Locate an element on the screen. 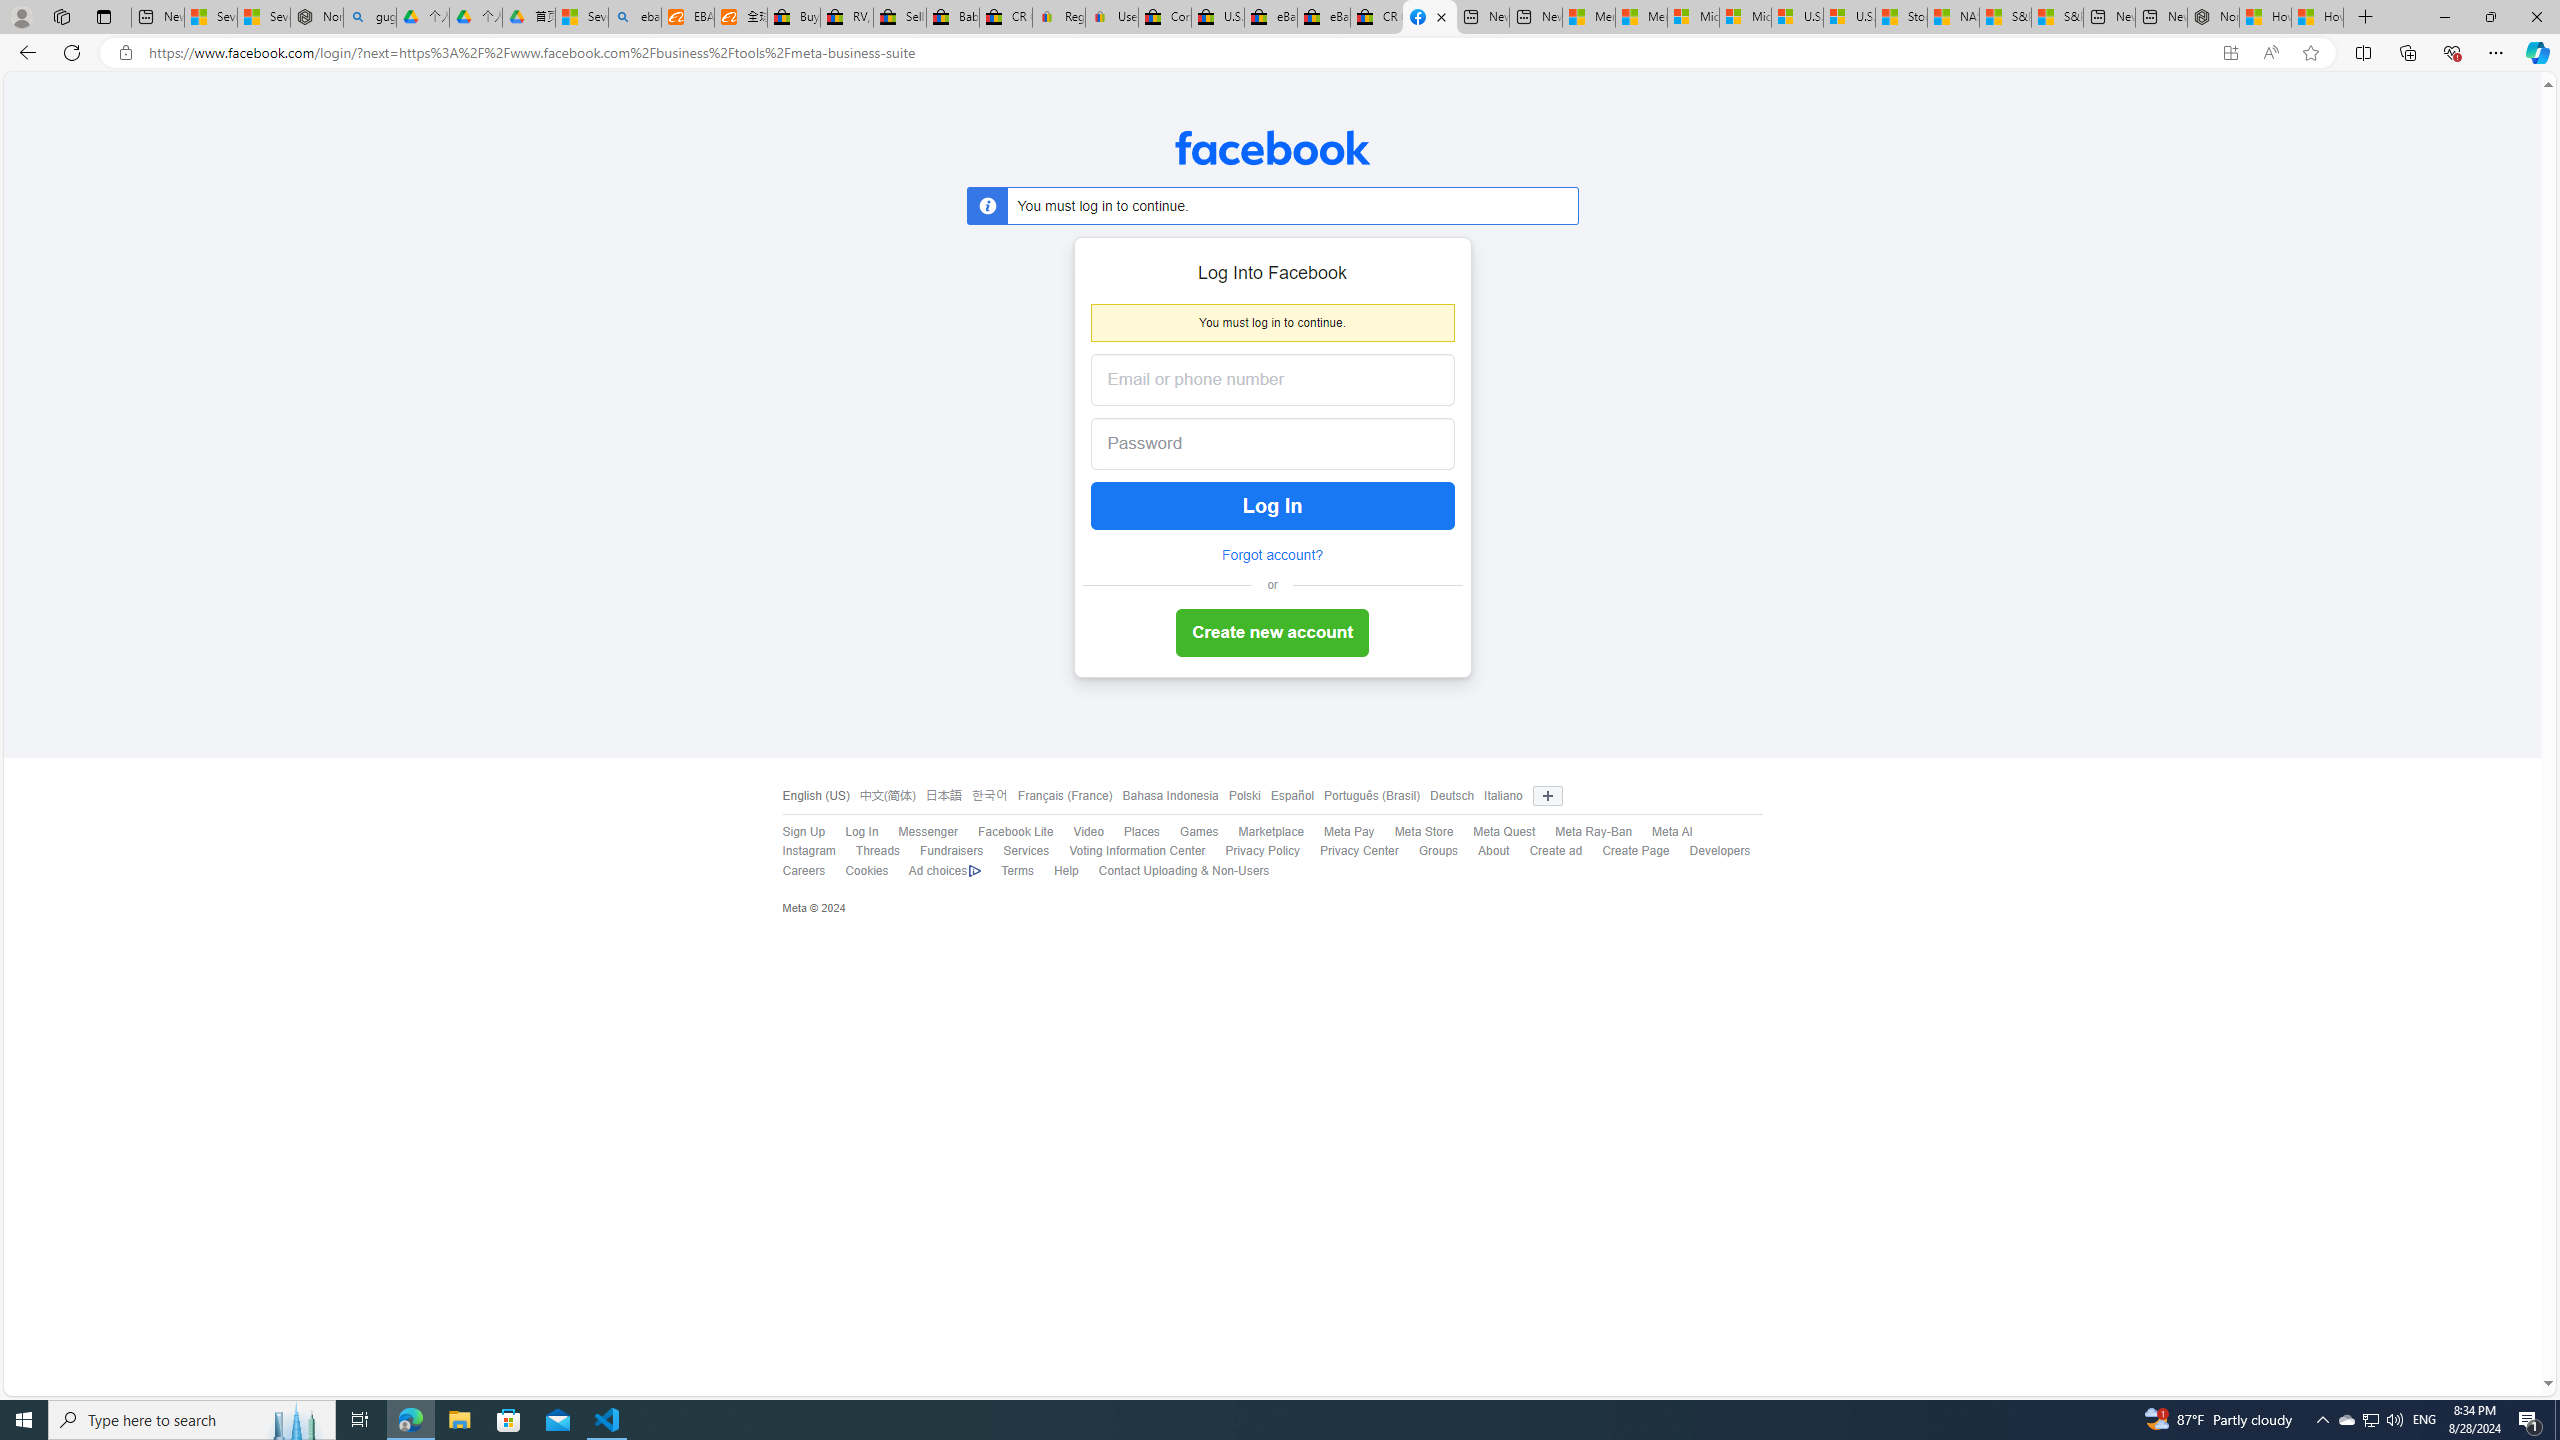  ebay - Search is located at coordinates (634, 17).